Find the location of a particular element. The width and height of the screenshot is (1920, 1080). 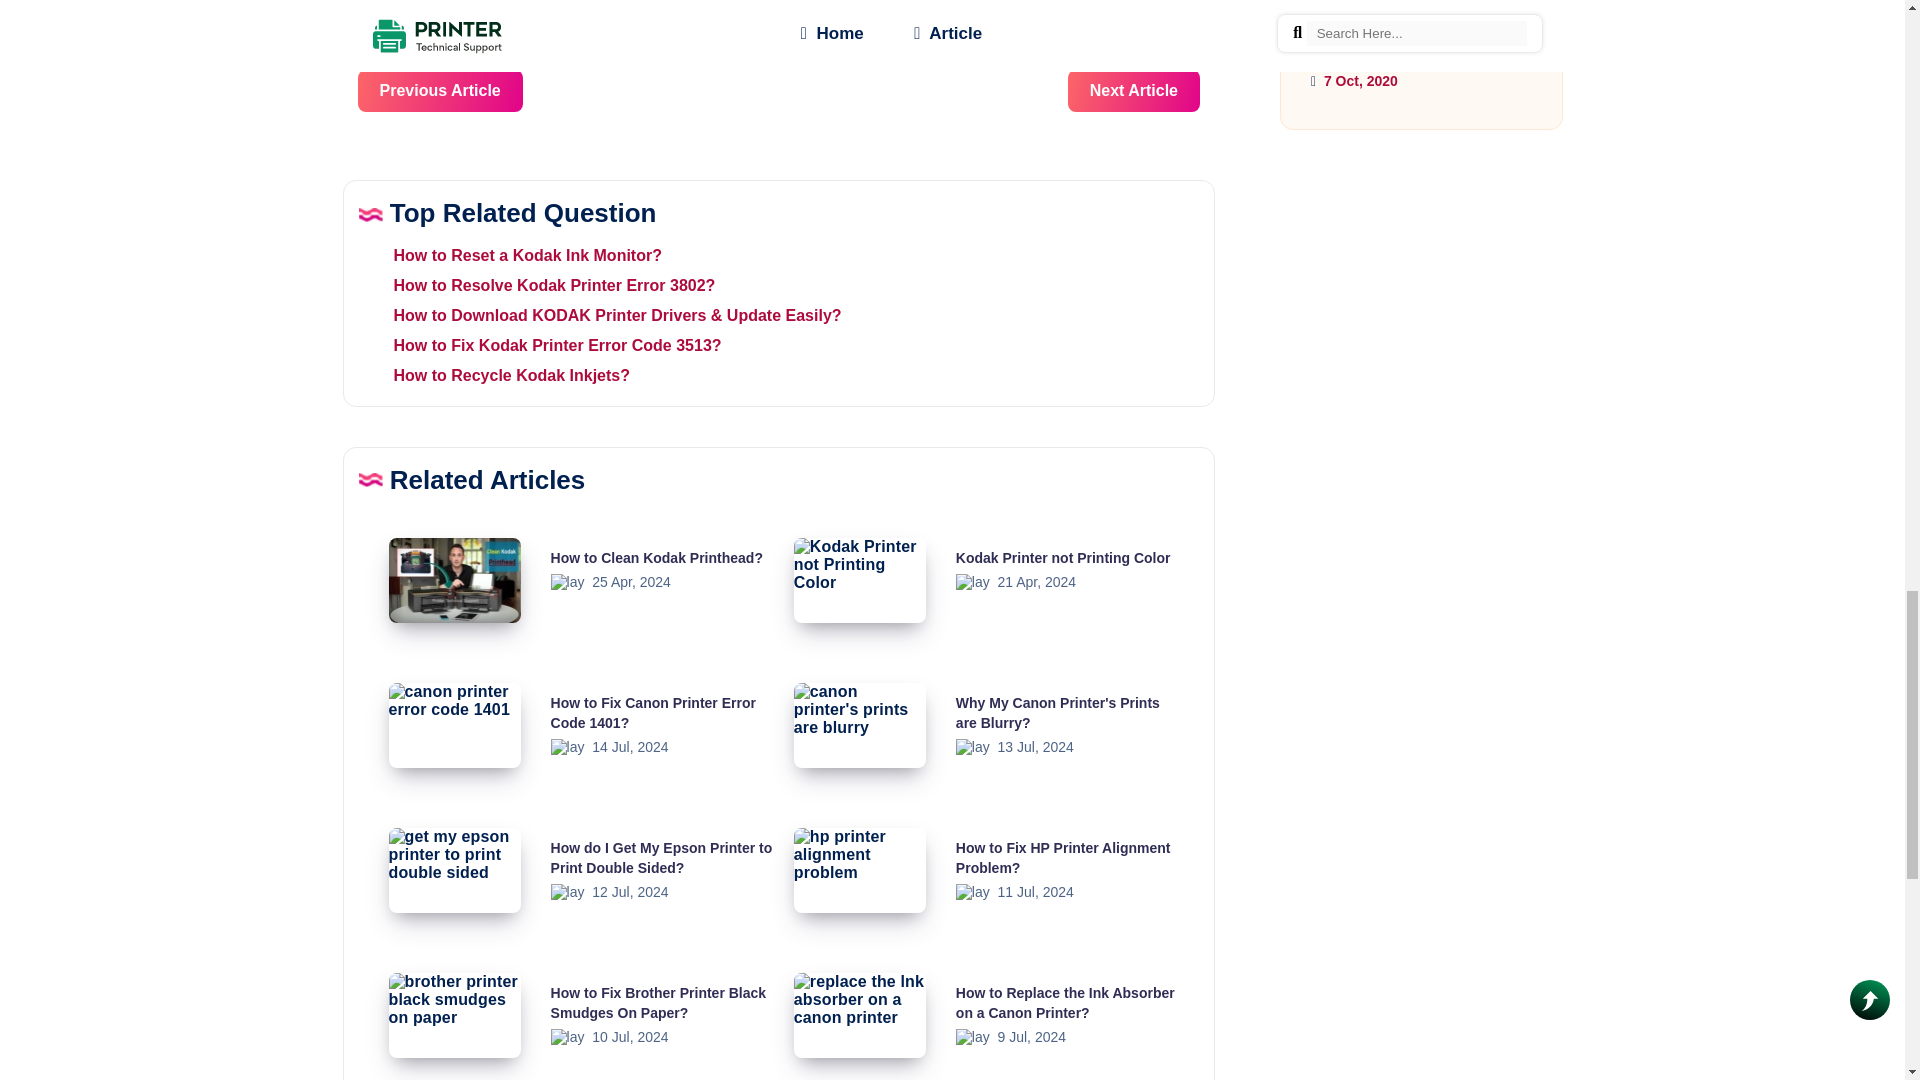

How to Replace the Ink Absorber on a Canon Printer? is located at coordinates (1066, 1002).